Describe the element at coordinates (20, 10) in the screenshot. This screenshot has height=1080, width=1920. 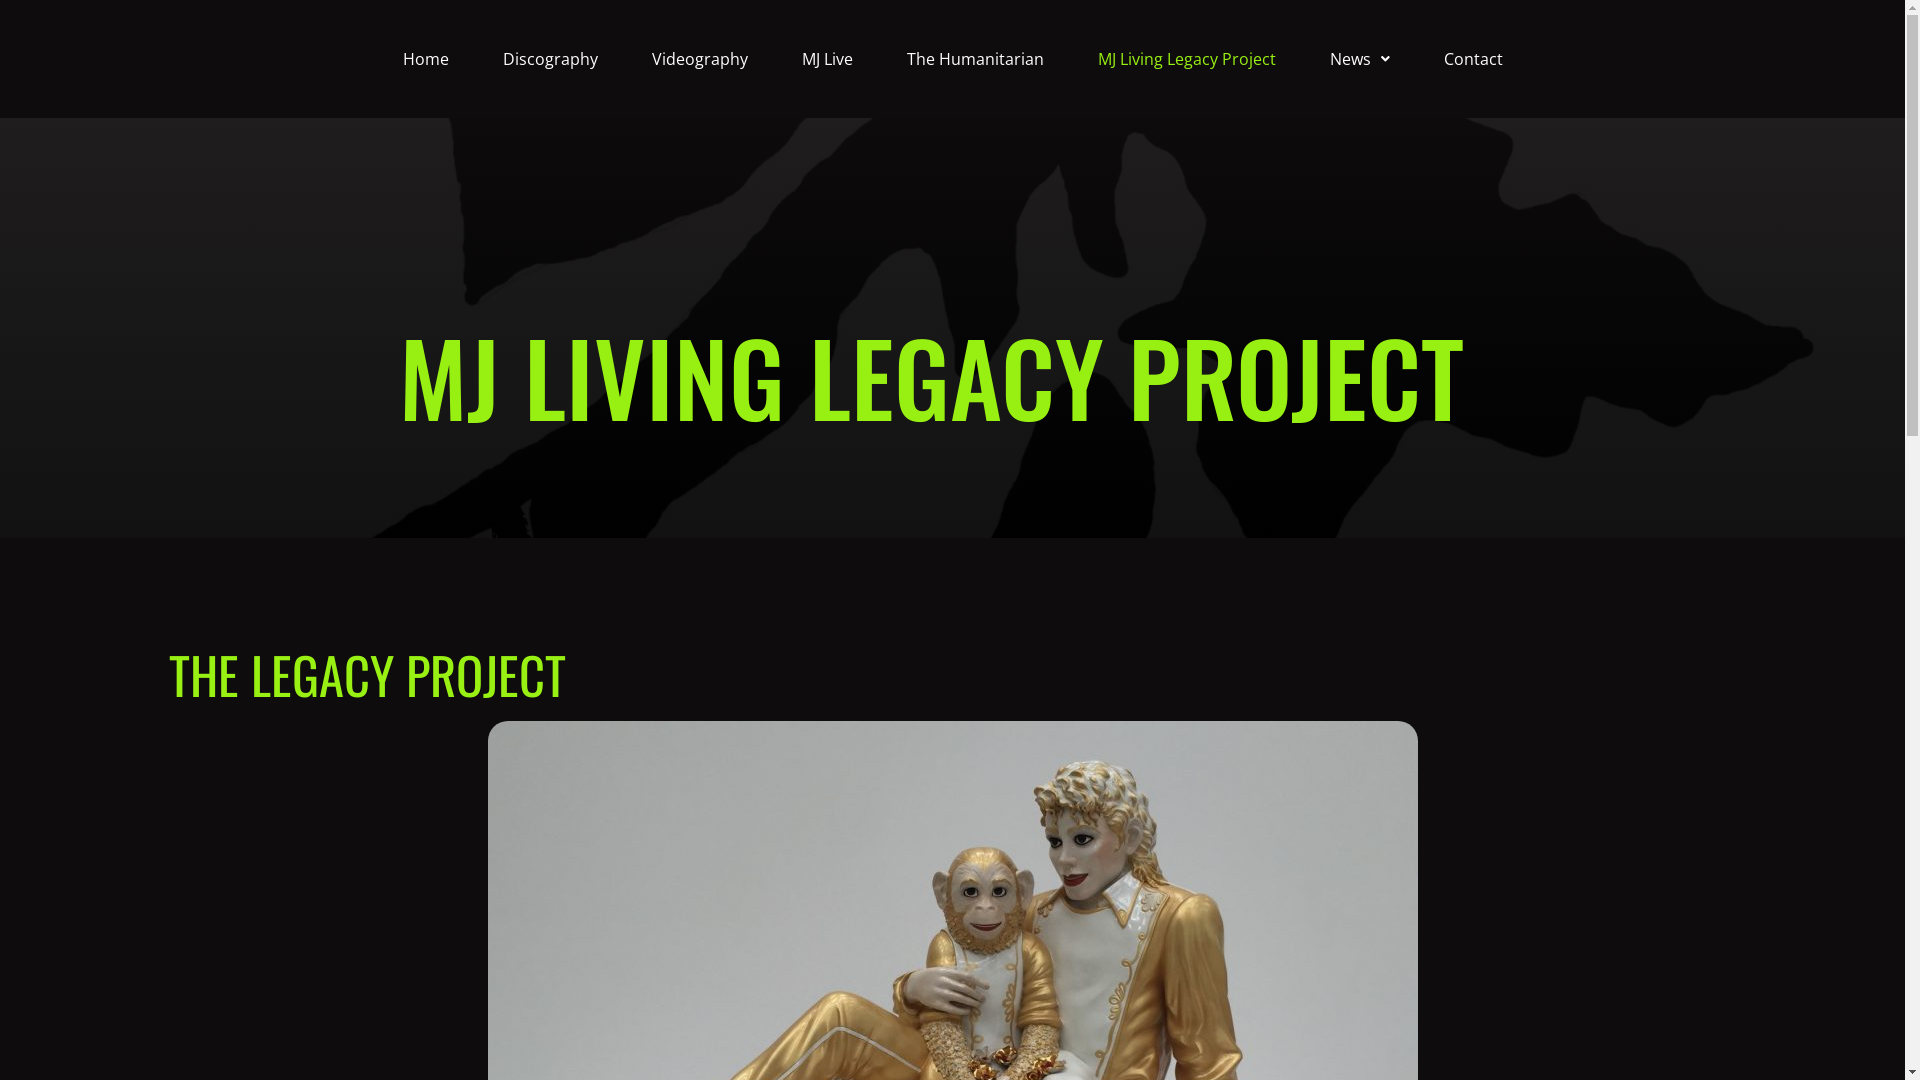
I see `Skip to content` at that location.